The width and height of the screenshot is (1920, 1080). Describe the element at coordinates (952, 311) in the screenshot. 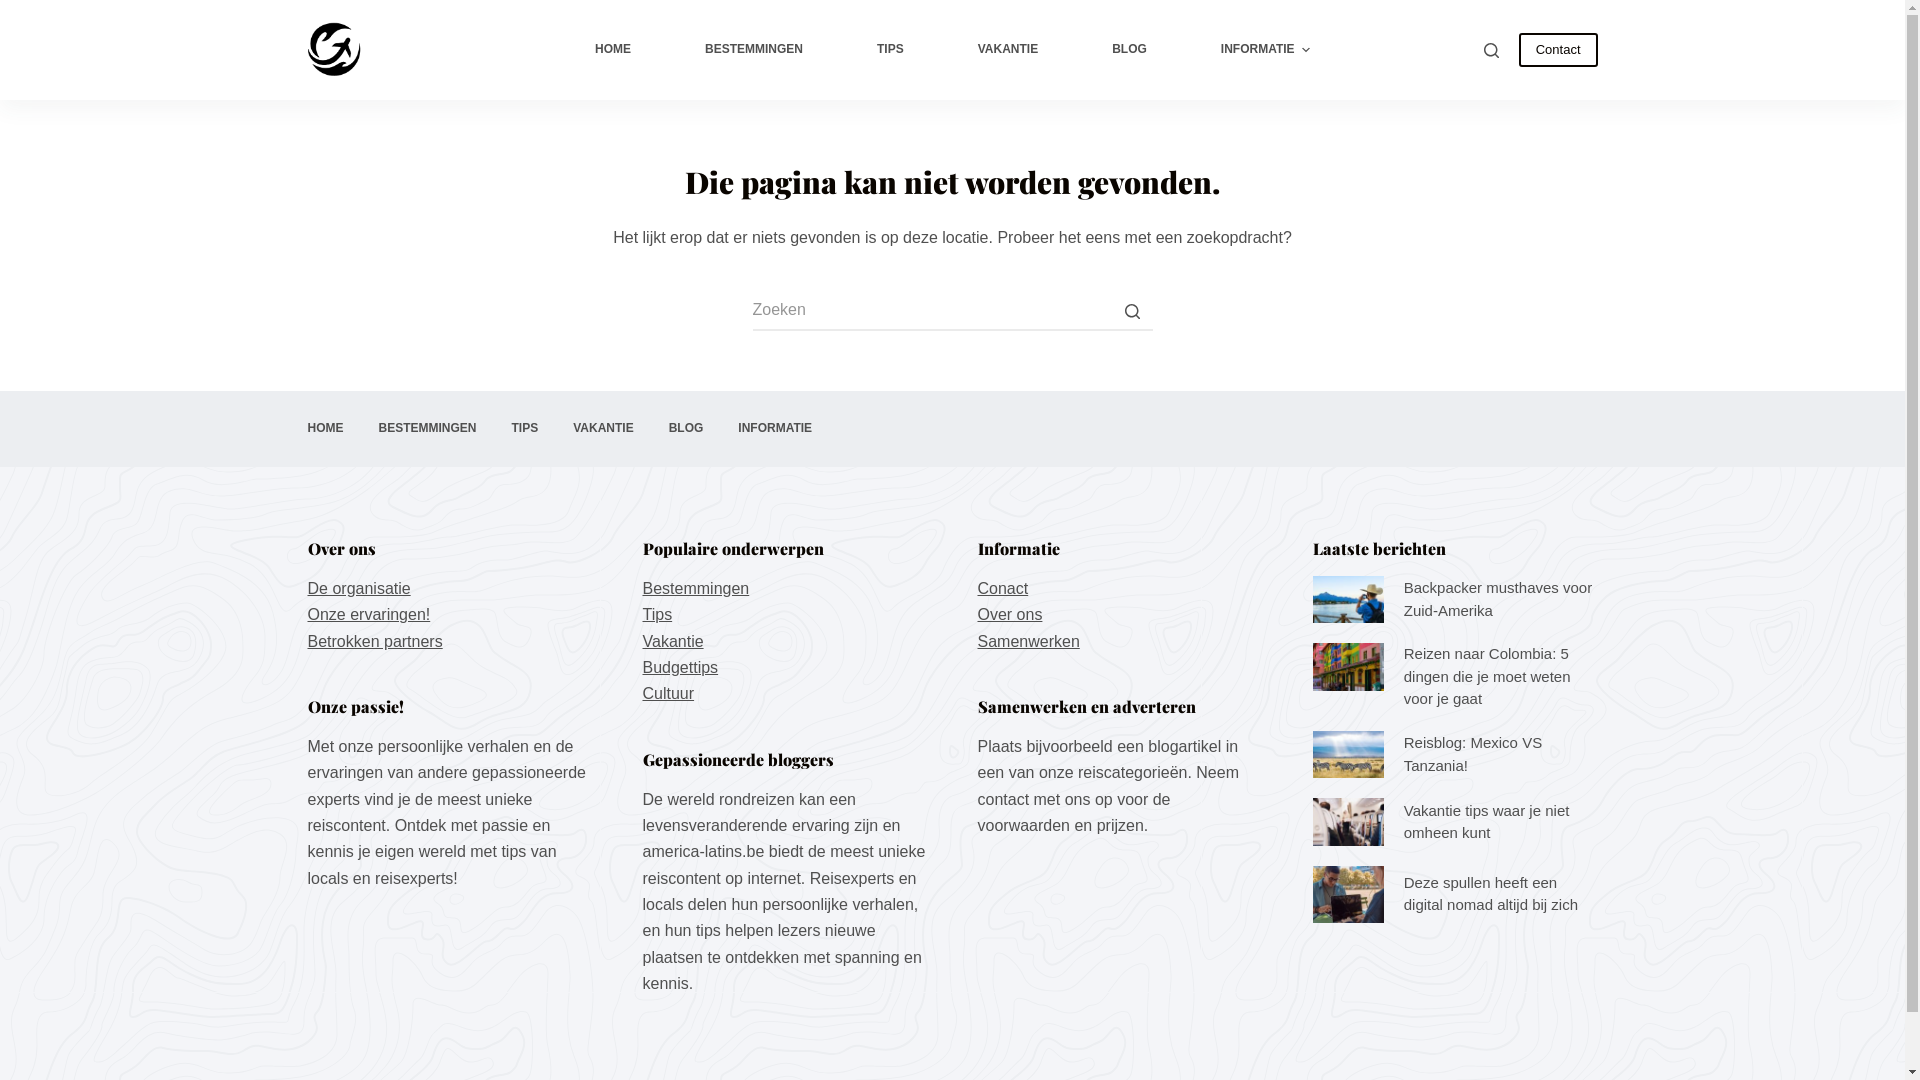

I see `Zoek naar...` at that location.